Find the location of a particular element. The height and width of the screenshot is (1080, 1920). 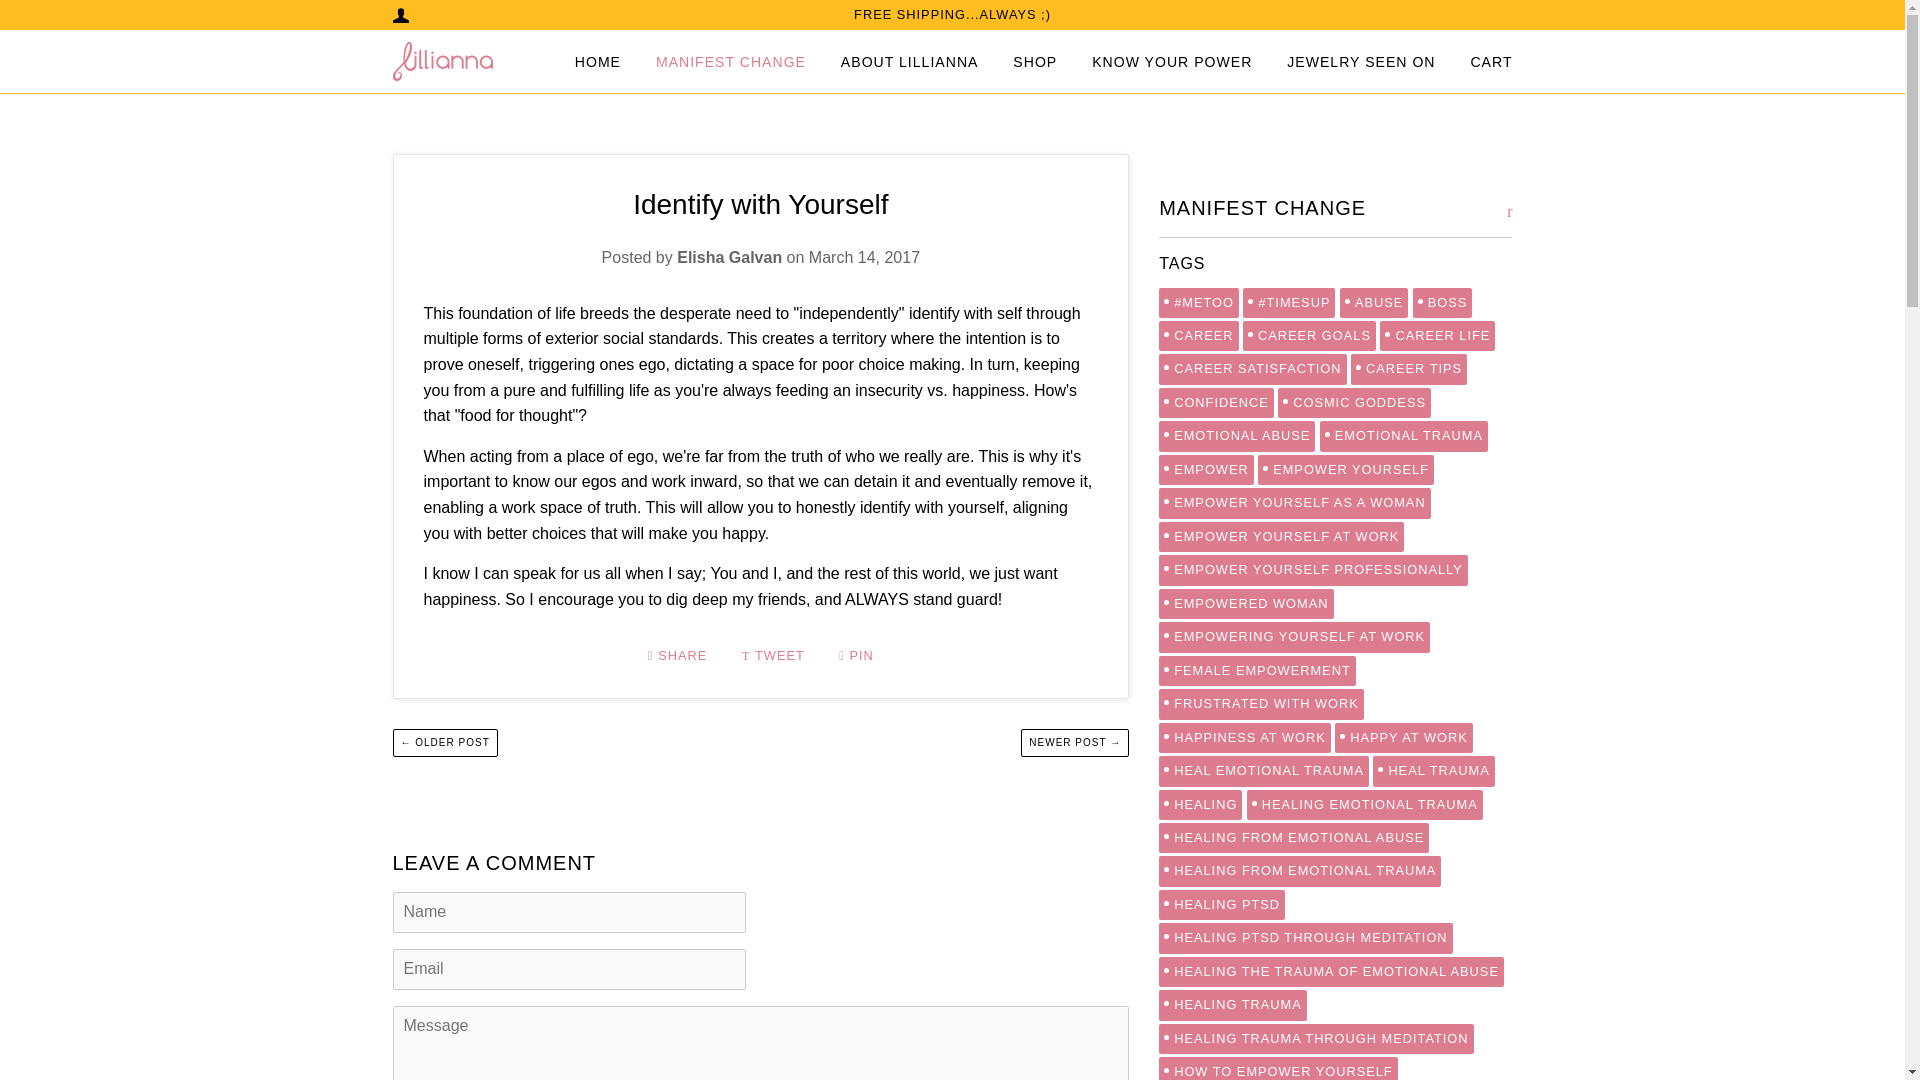

ABOUT LILLIANNA is located at coordinates (910, 62).